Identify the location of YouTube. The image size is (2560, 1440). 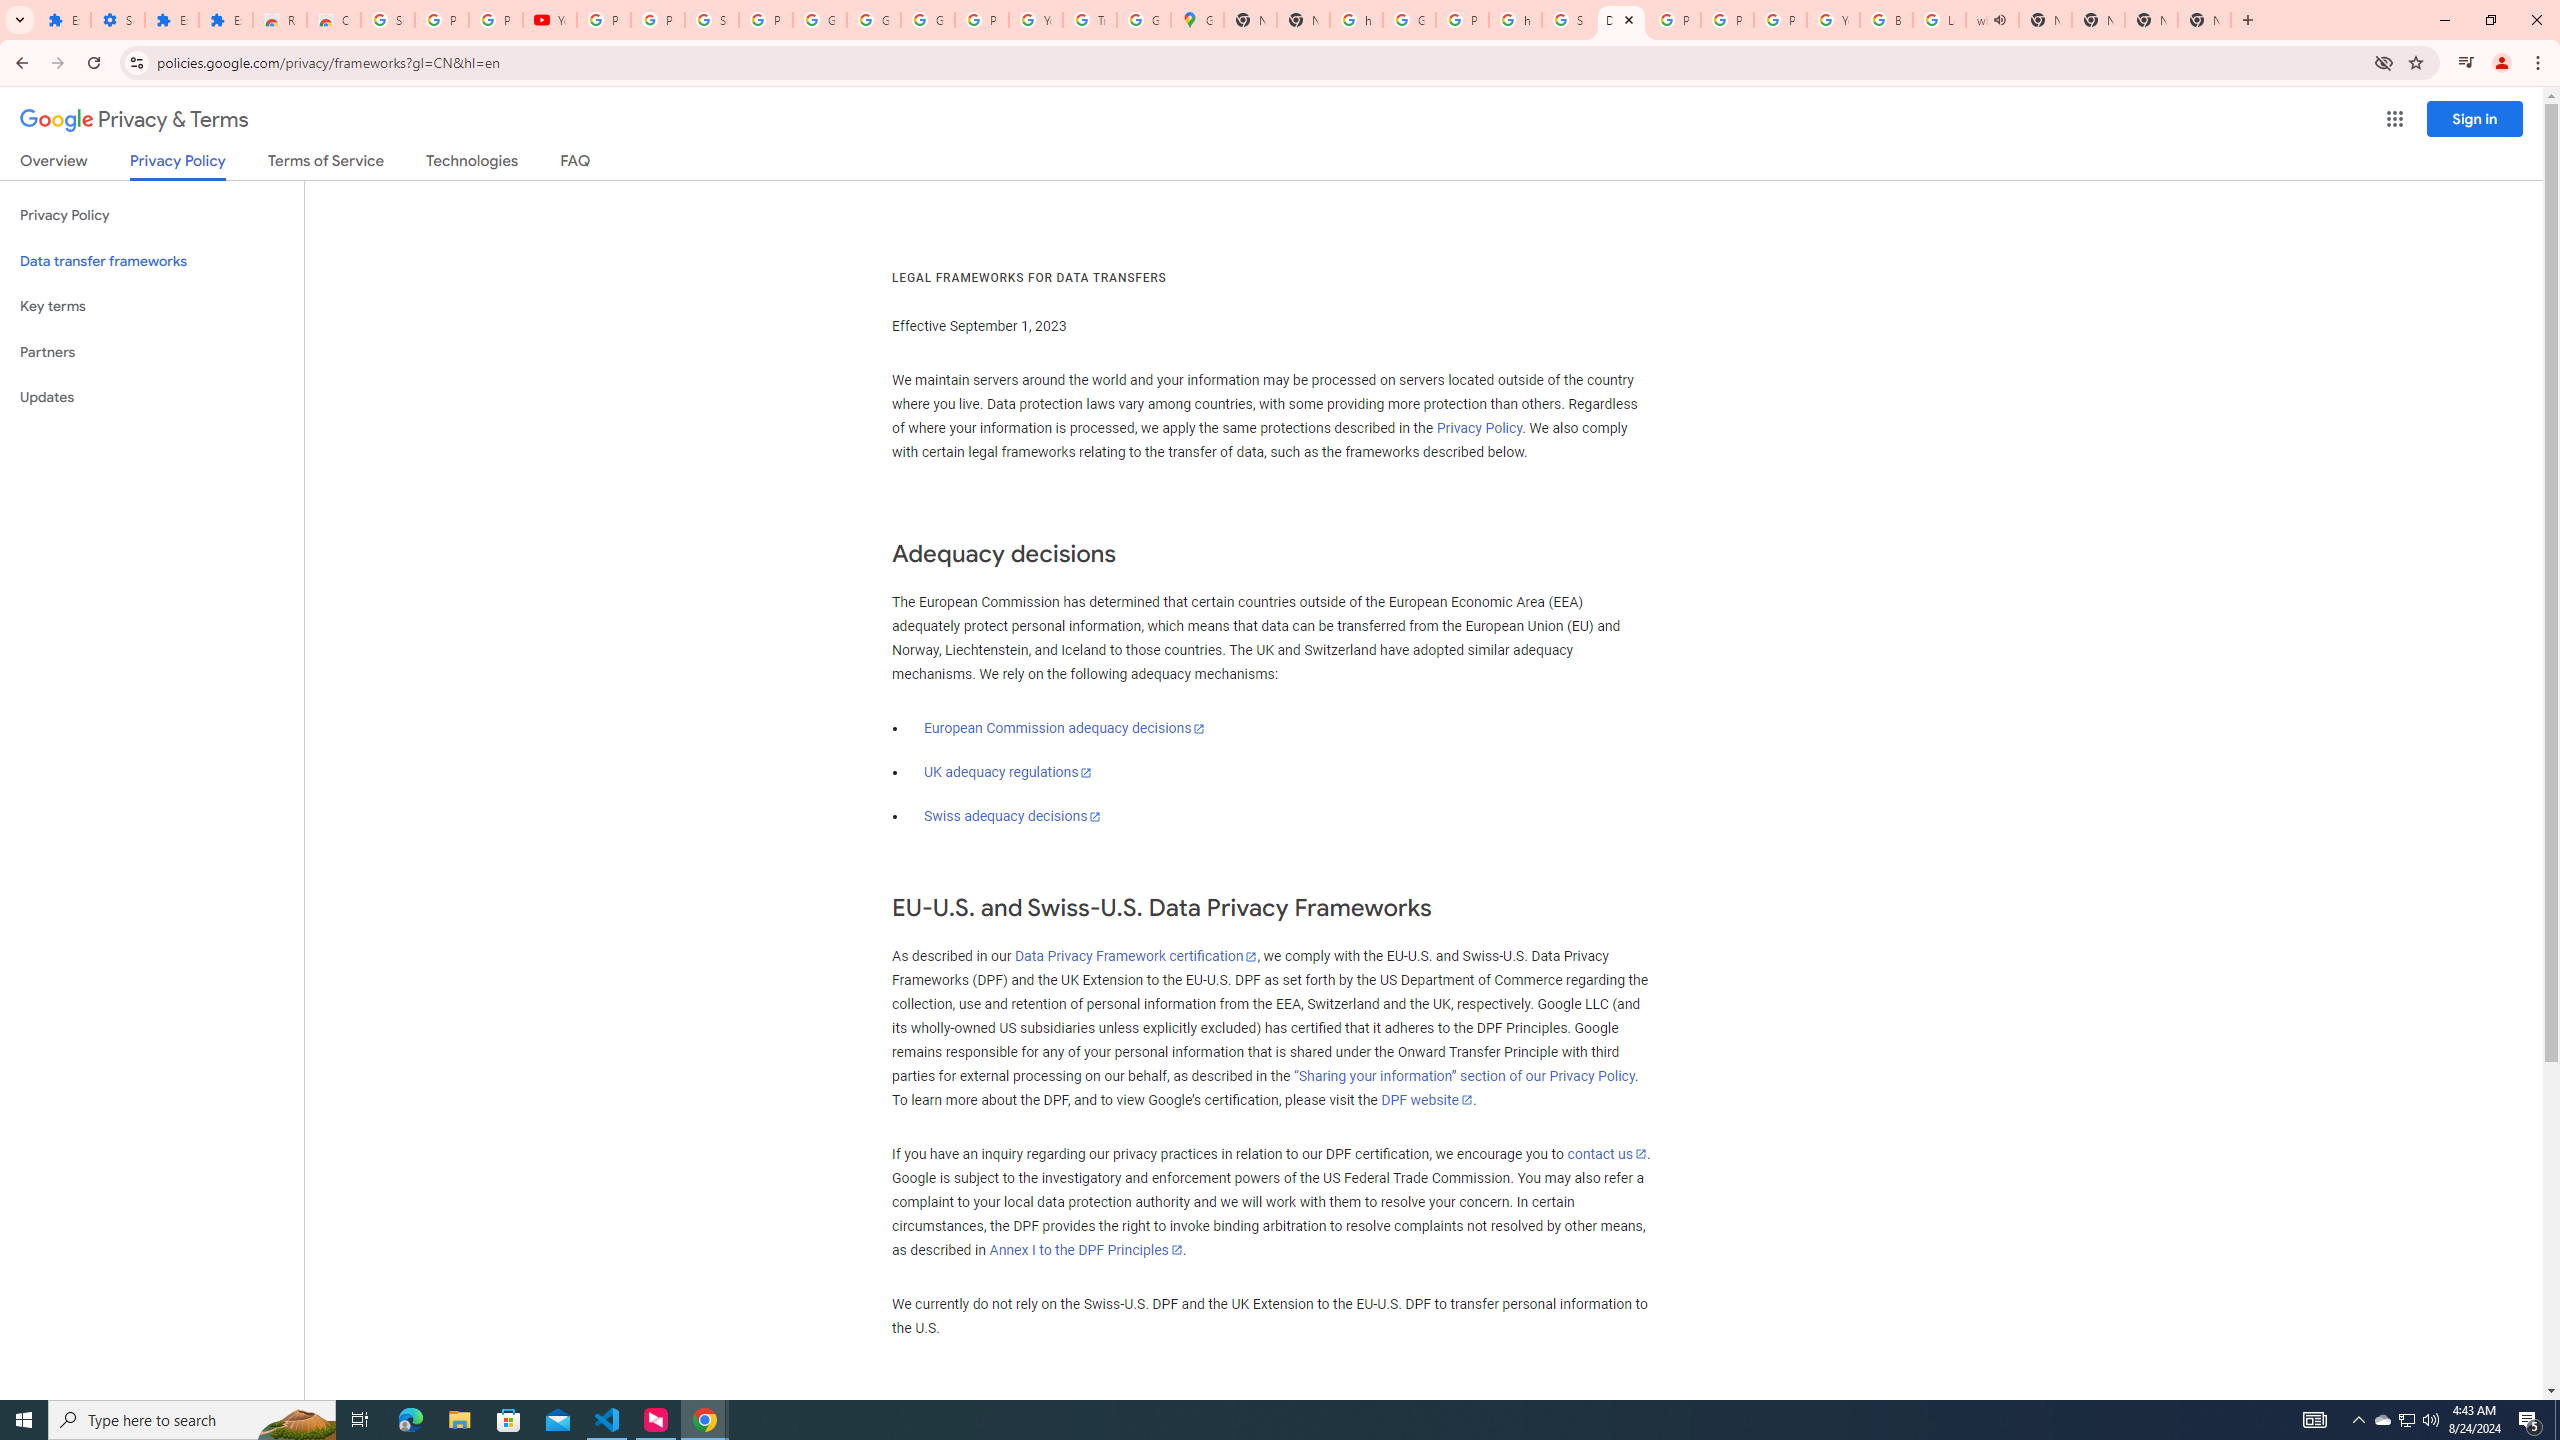
(1832, 20).